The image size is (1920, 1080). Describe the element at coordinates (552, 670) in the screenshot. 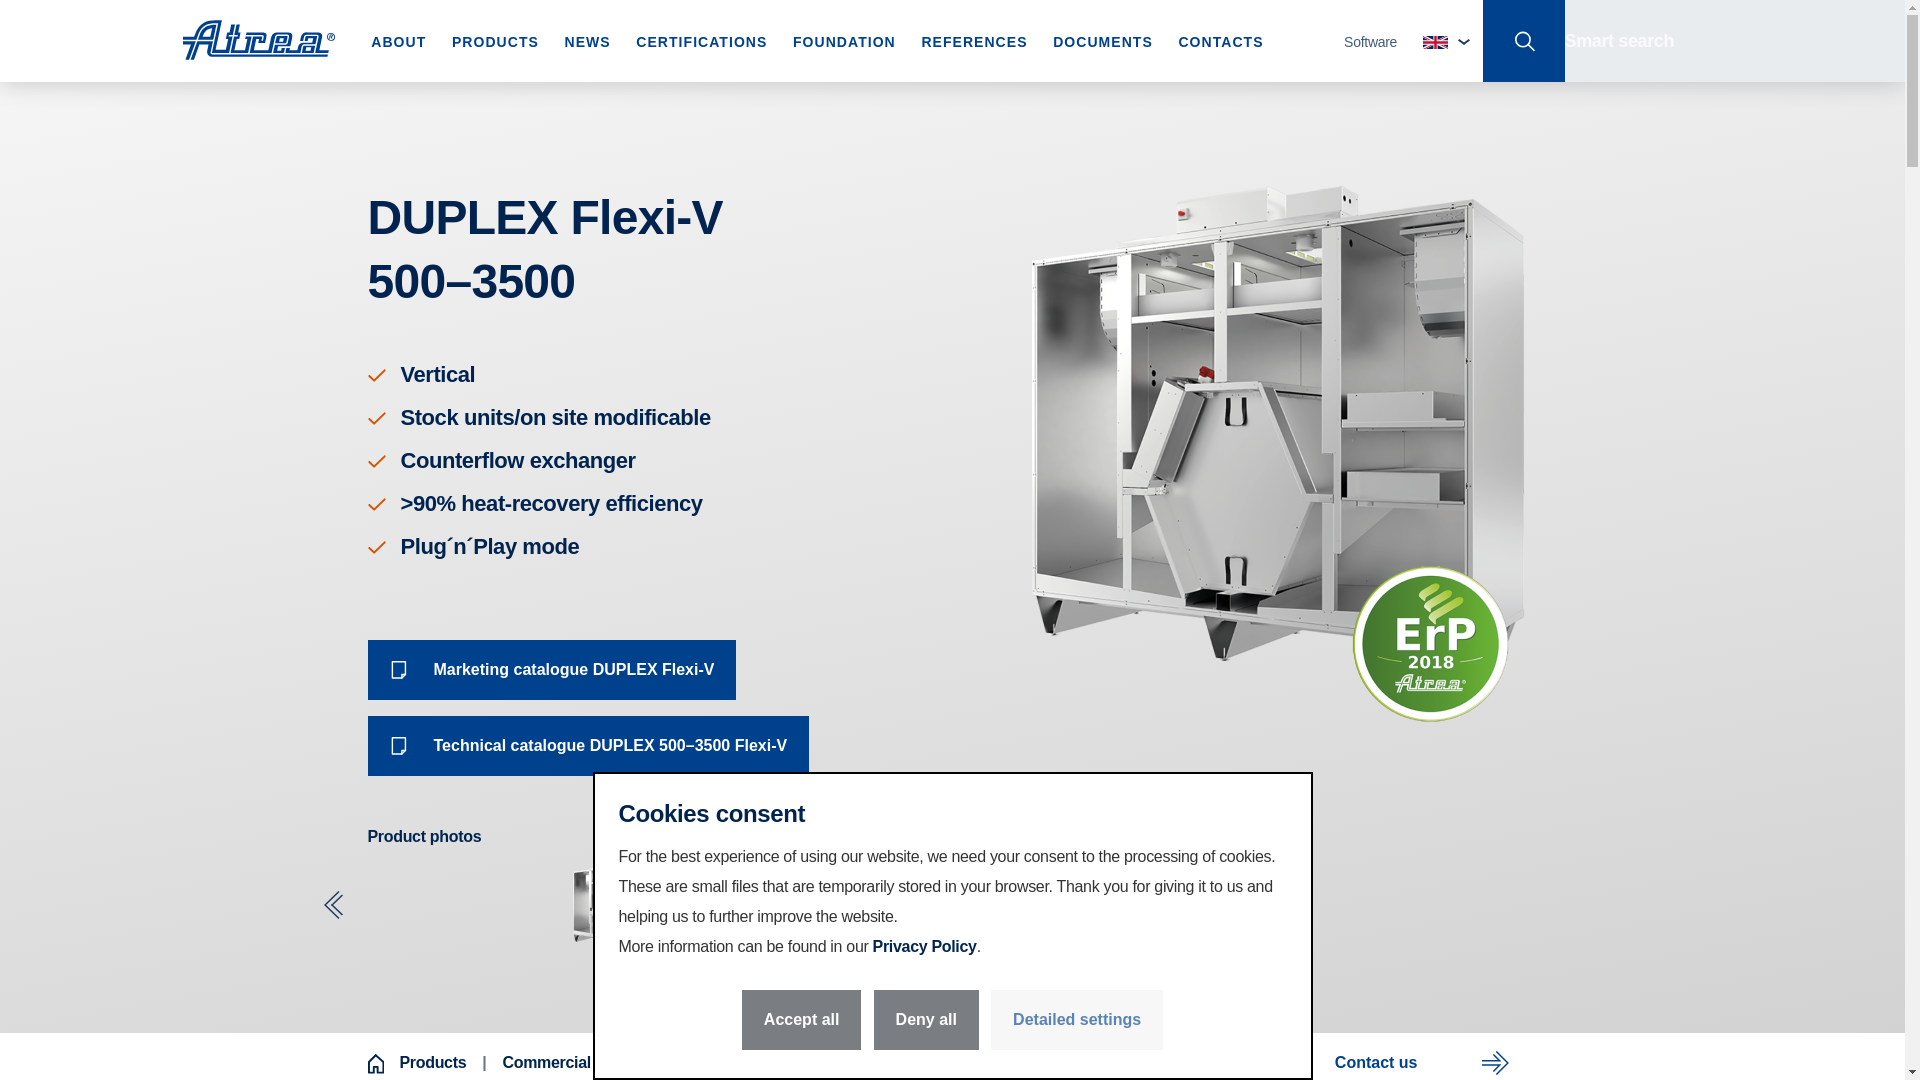

I see `Marketing catalogue DUPLEX Flexi-V` at that location.